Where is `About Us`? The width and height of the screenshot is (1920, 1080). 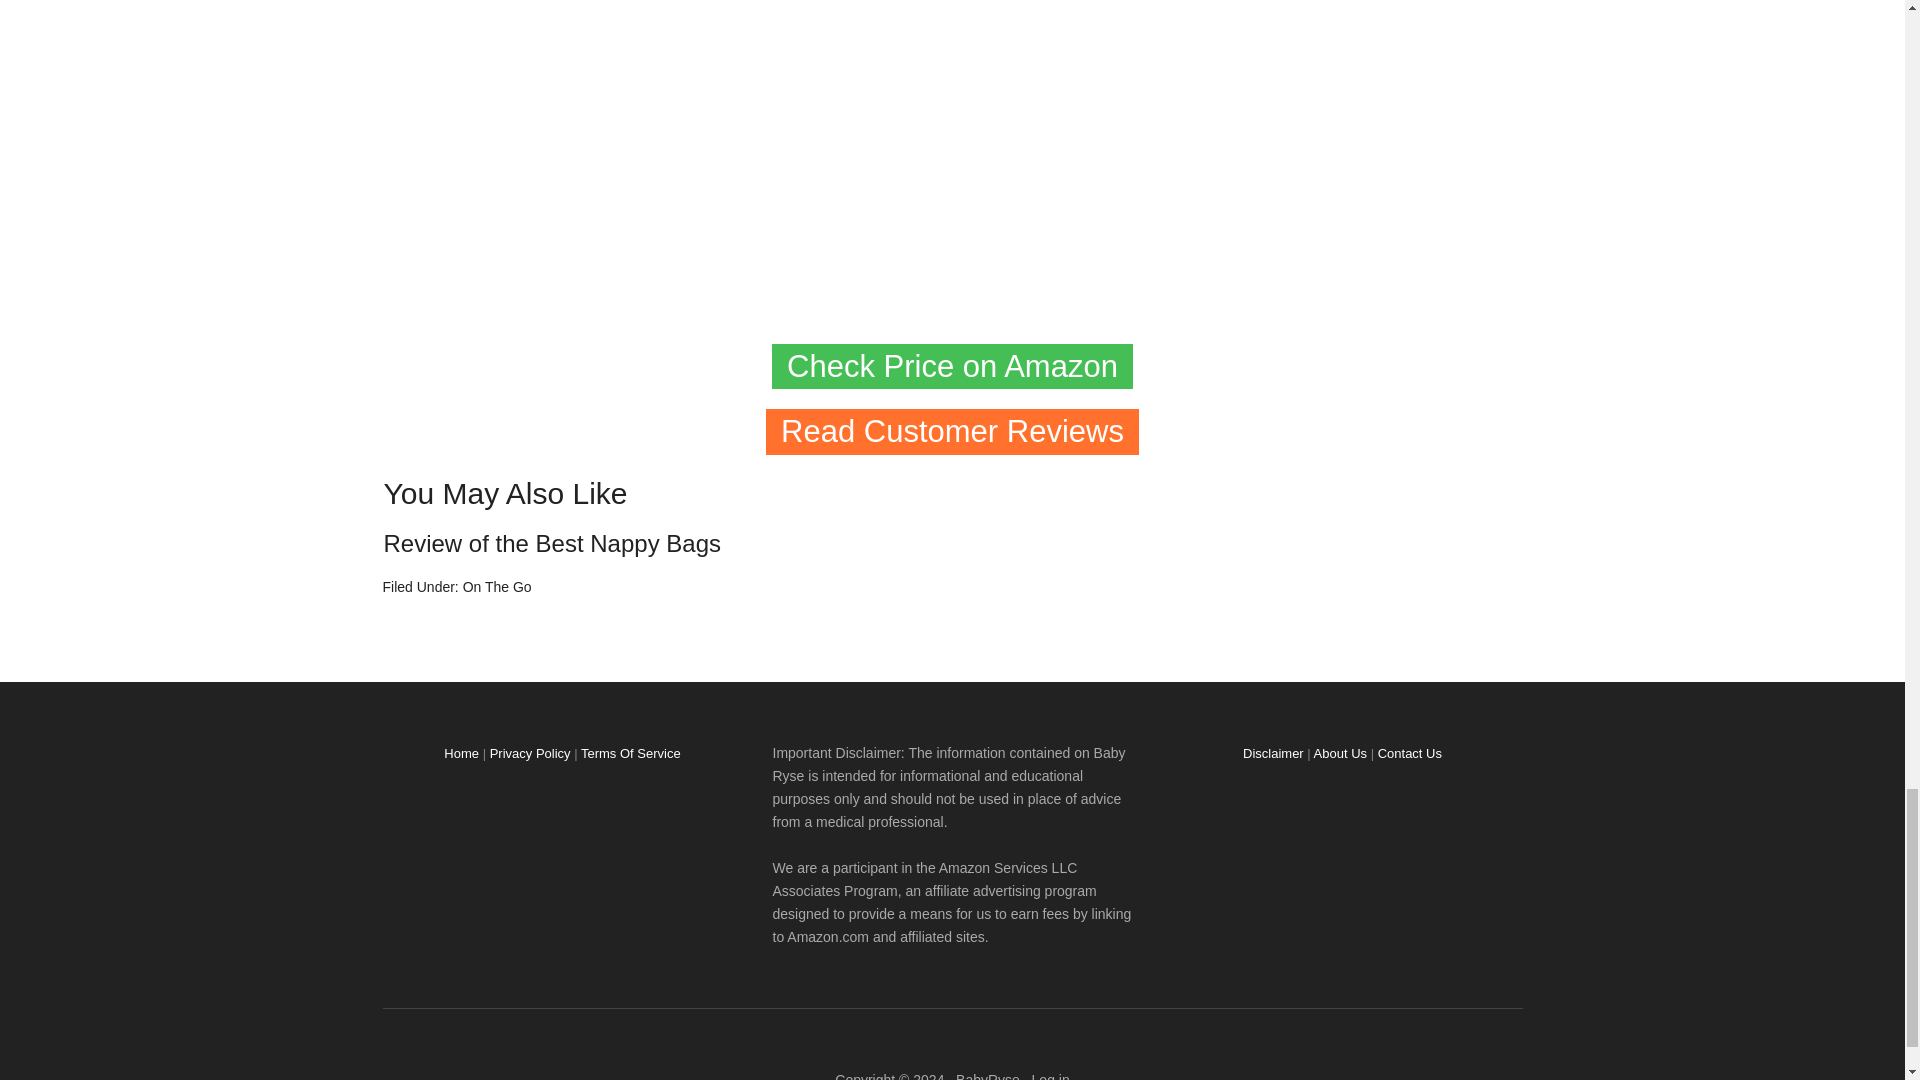 About Us is located at coordinates (1340, 754).